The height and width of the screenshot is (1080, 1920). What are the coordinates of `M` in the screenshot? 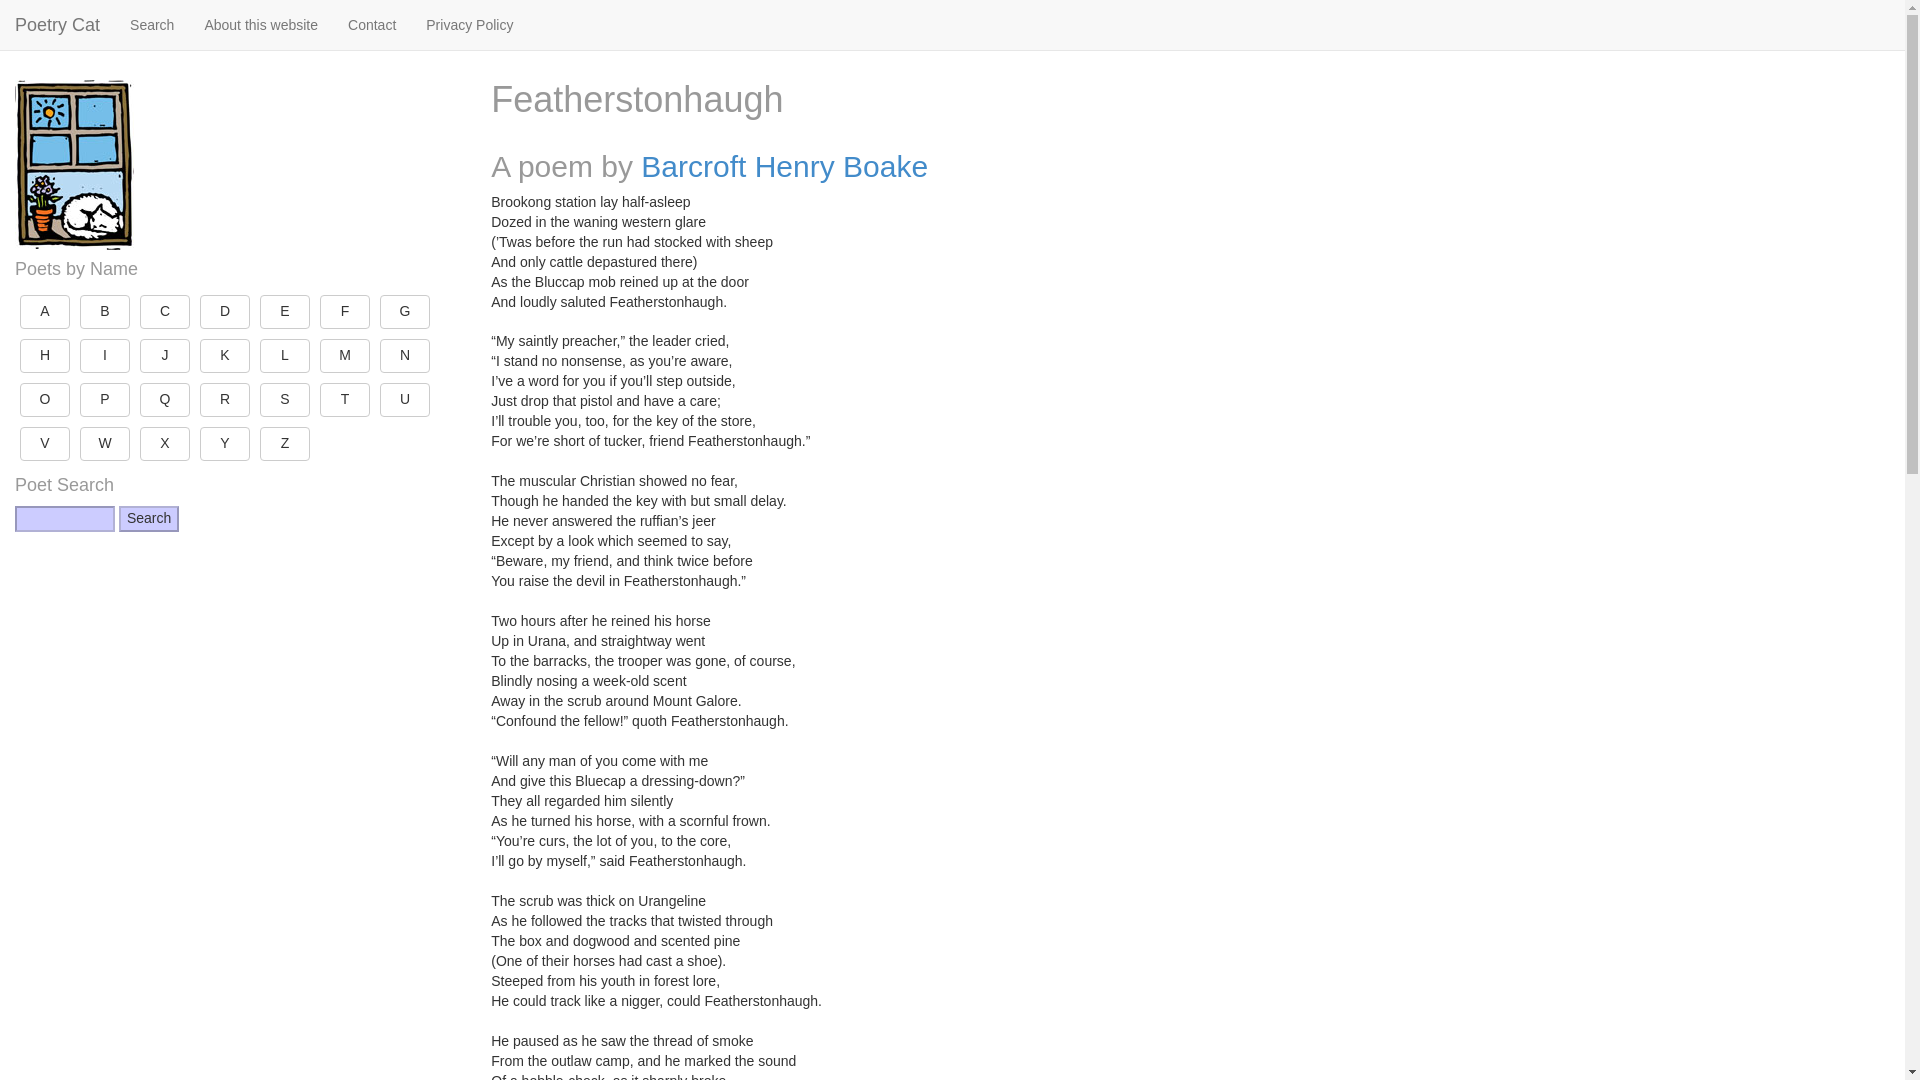 It's located at (345, 356).